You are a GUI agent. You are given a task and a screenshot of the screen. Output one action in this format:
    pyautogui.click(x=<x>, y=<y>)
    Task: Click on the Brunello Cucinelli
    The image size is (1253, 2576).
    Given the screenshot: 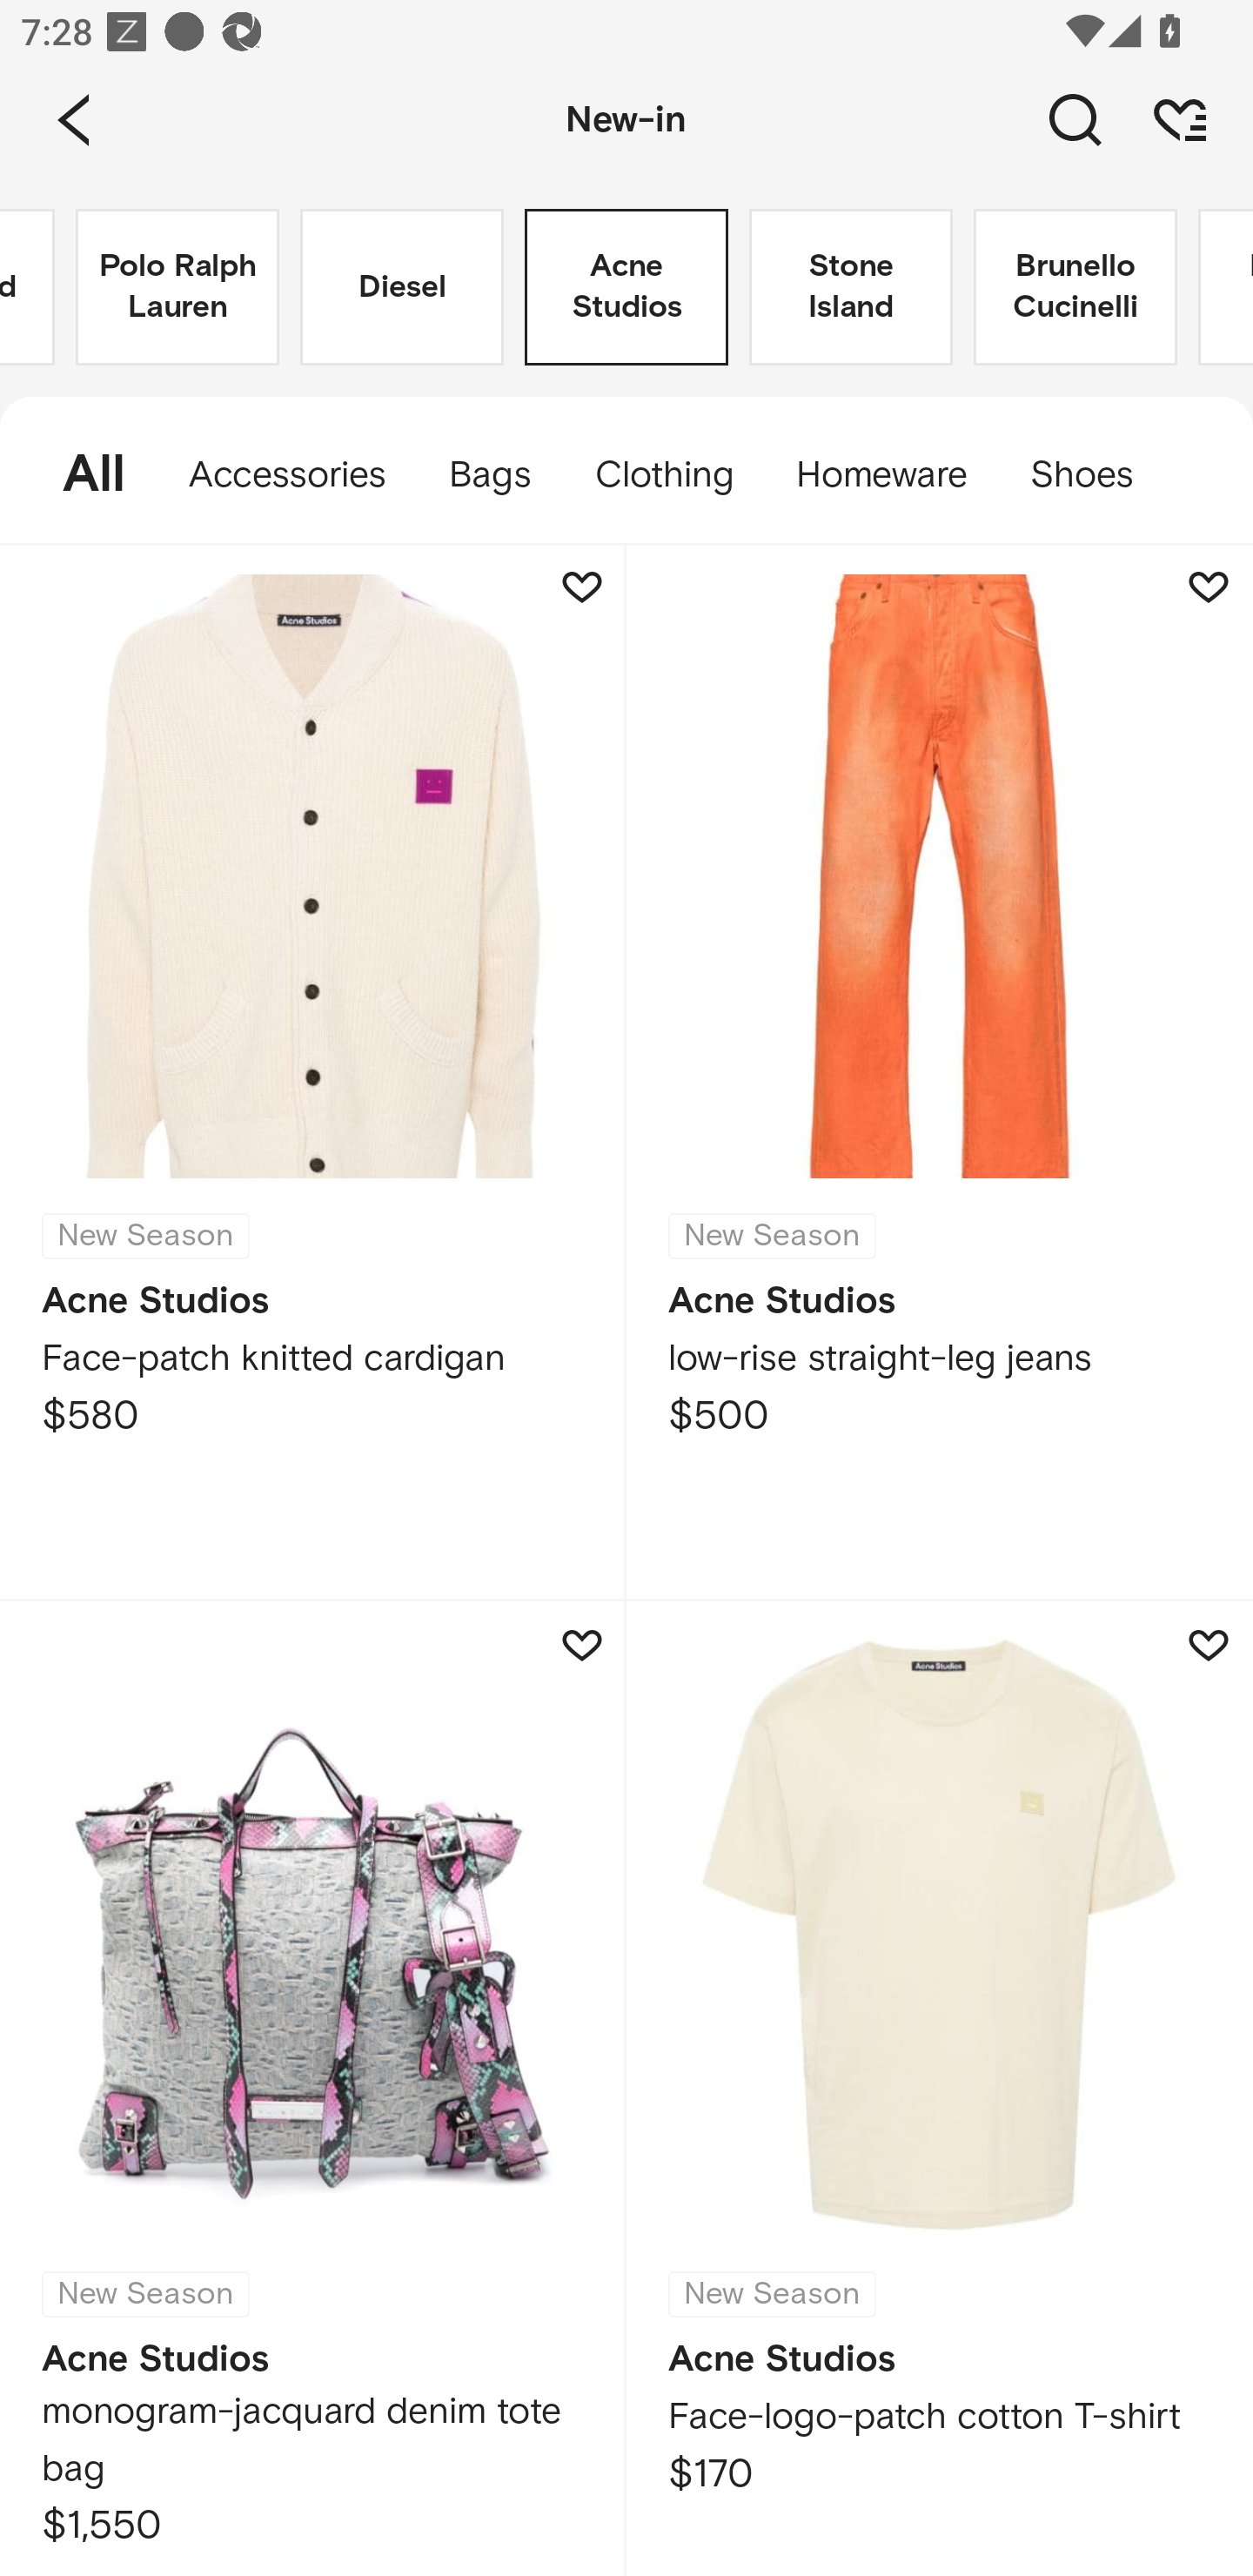 What is the action you would take?
    pyautogui.click(x=1075, y=287)
    